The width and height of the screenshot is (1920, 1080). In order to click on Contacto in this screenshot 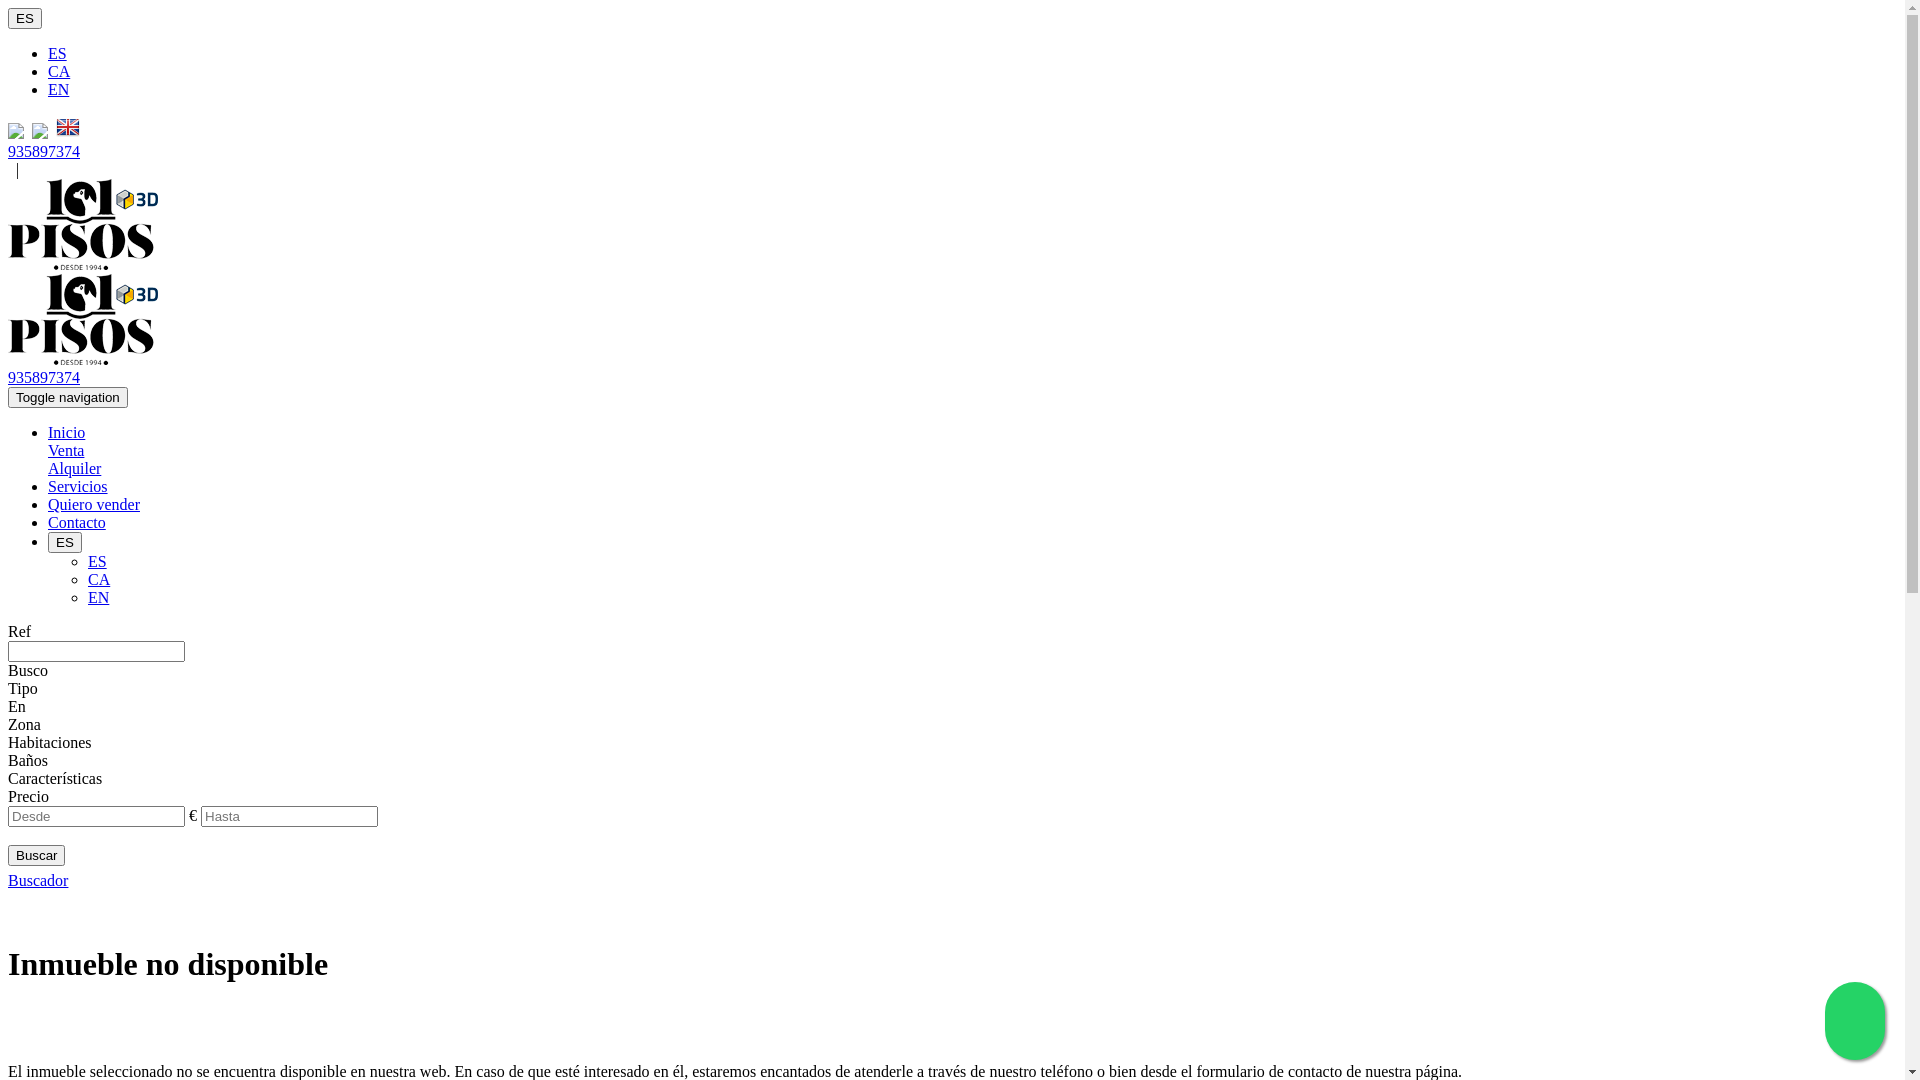, I will do `click(77, 522)`.